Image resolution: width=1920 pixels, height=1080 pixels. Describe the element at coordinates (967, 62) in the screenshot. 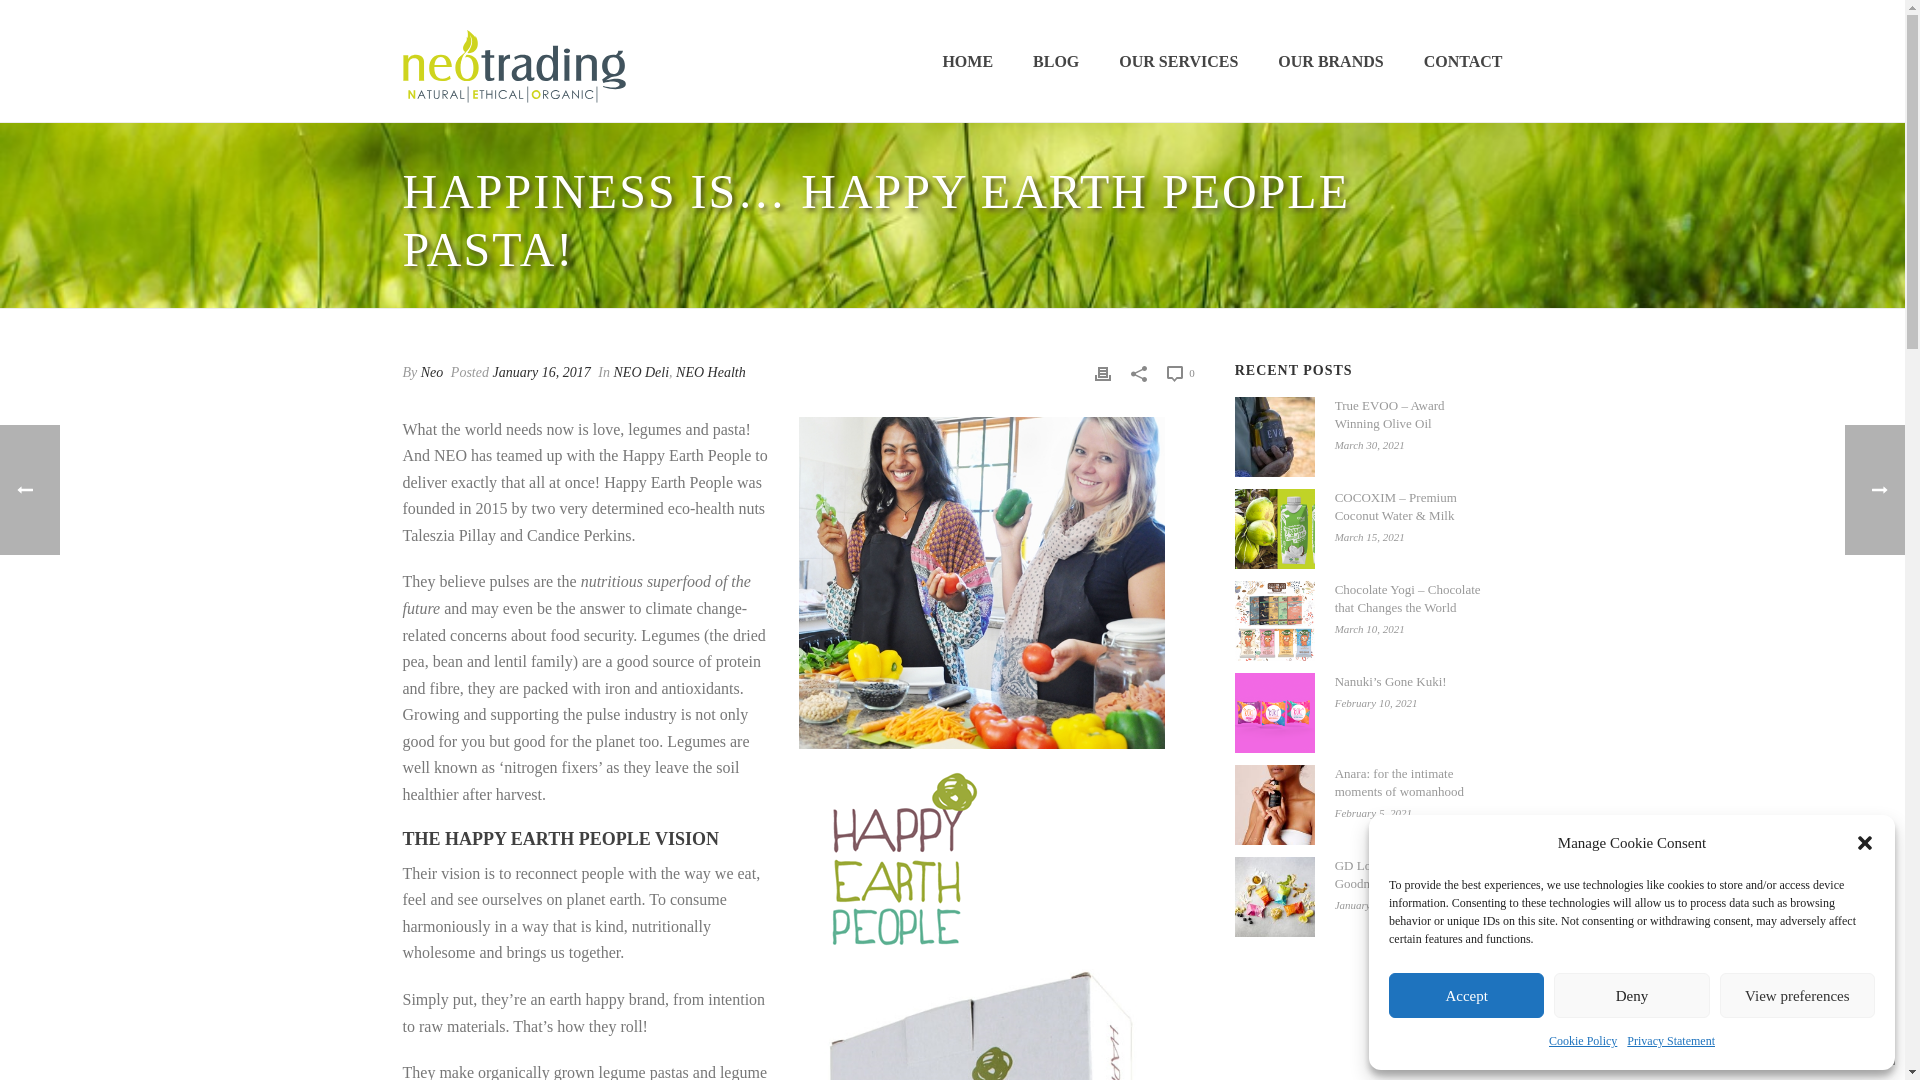

I see `HOME` at that location.